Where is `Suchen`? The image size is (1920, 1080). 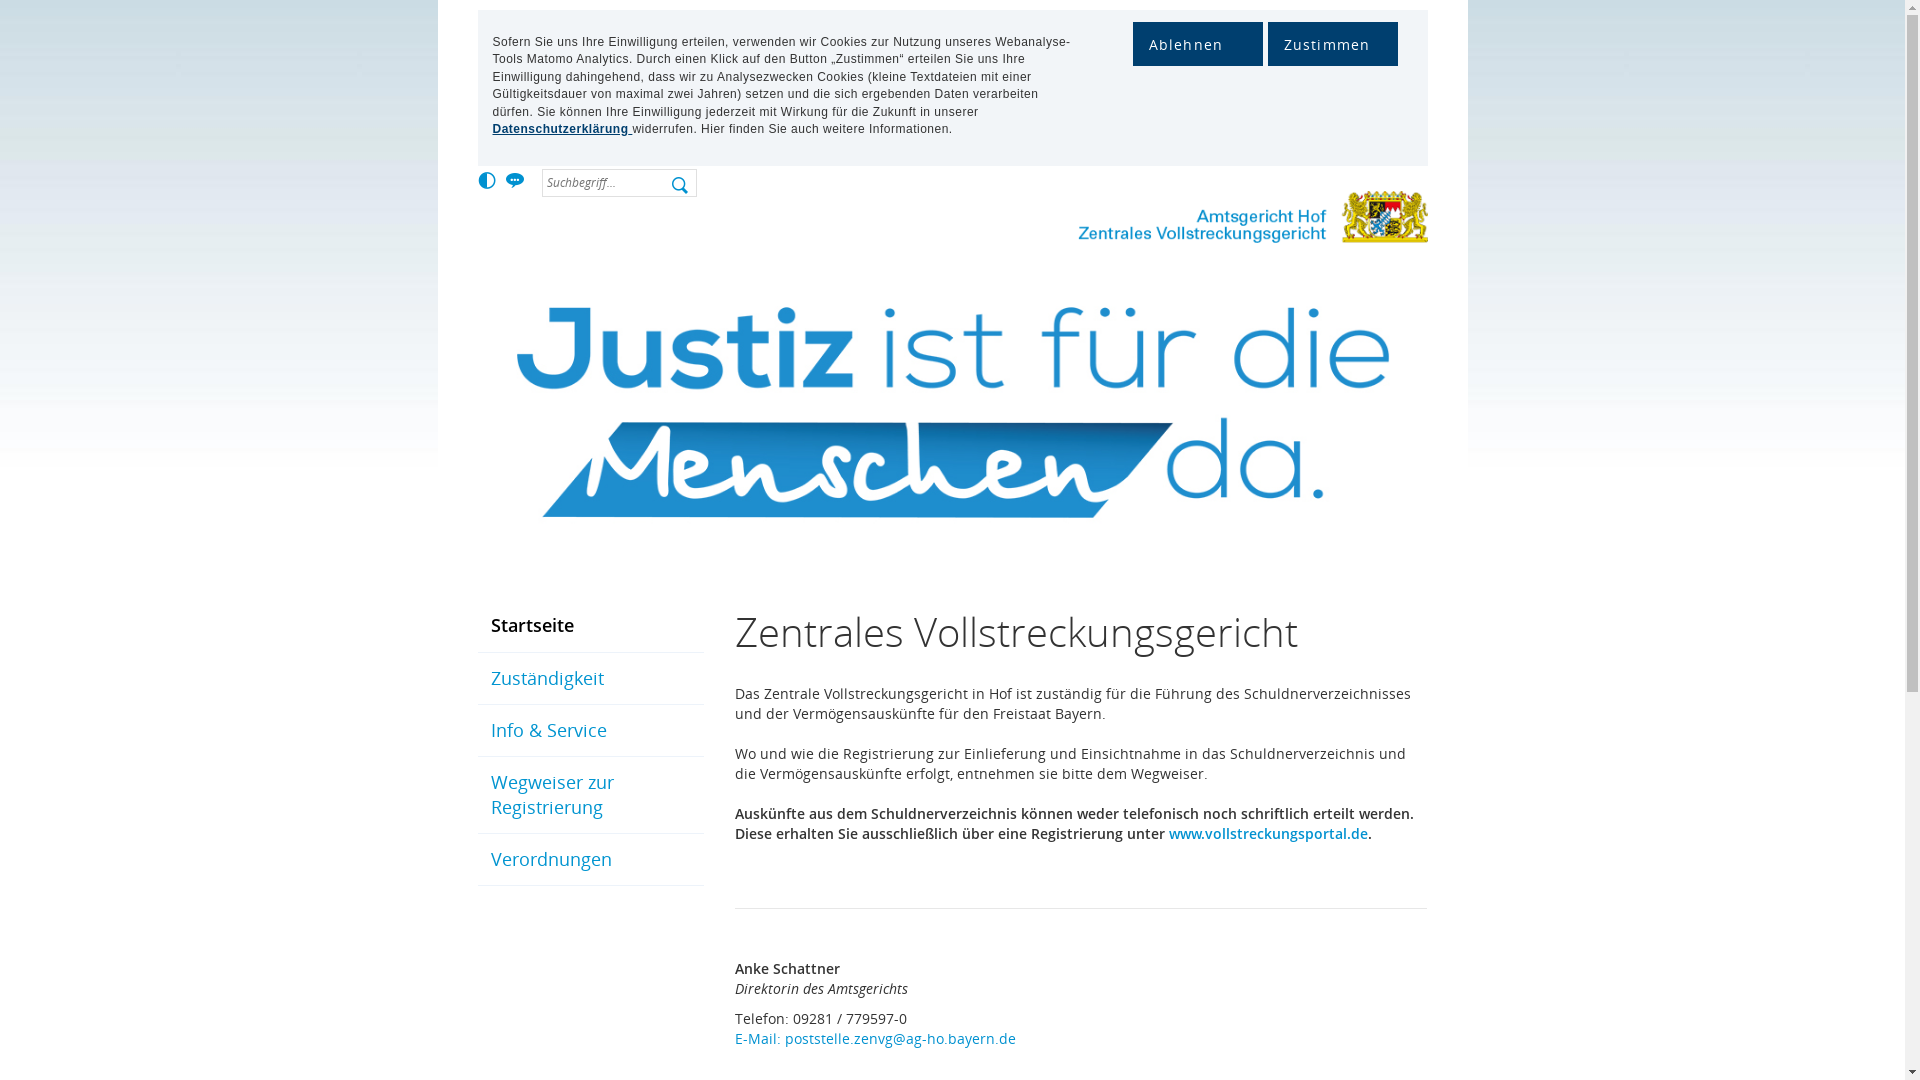
Suchen is located at coordinates (682, 190).